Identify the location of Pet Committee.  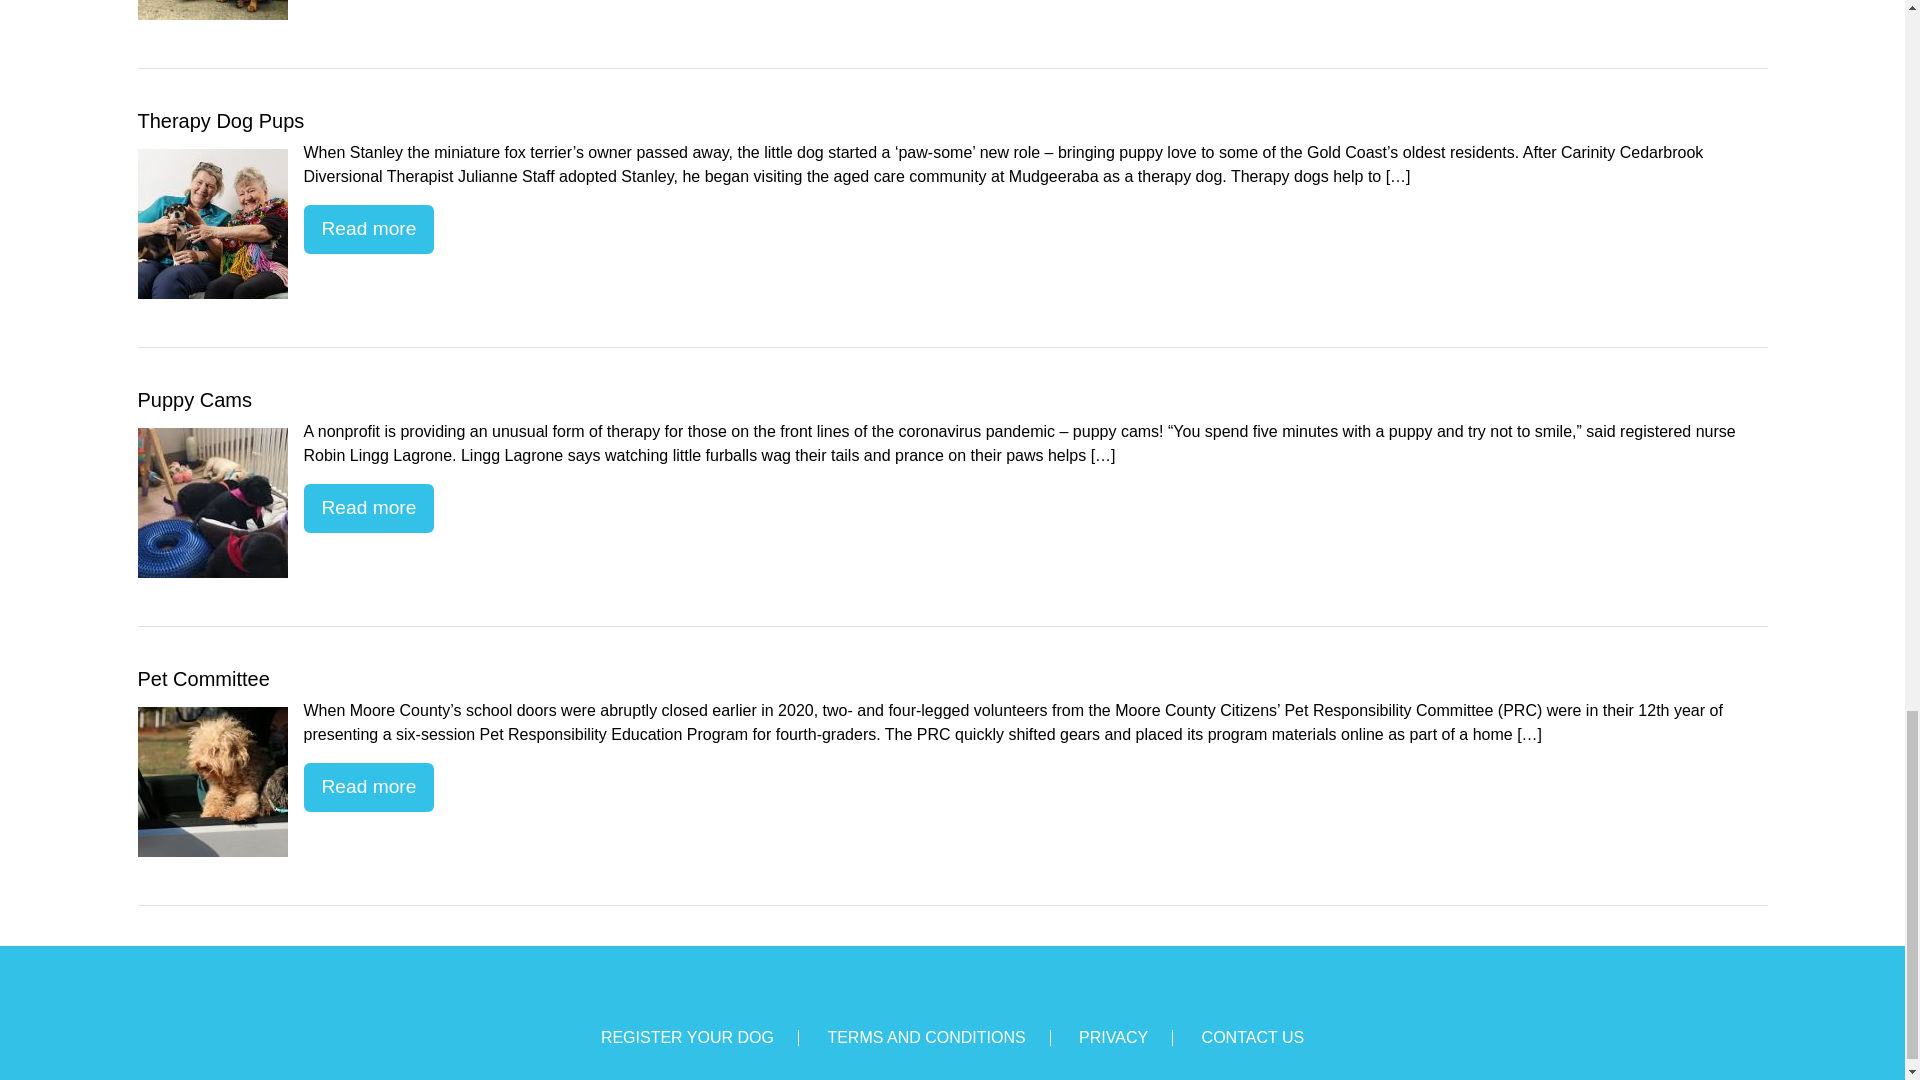
(213, 782).